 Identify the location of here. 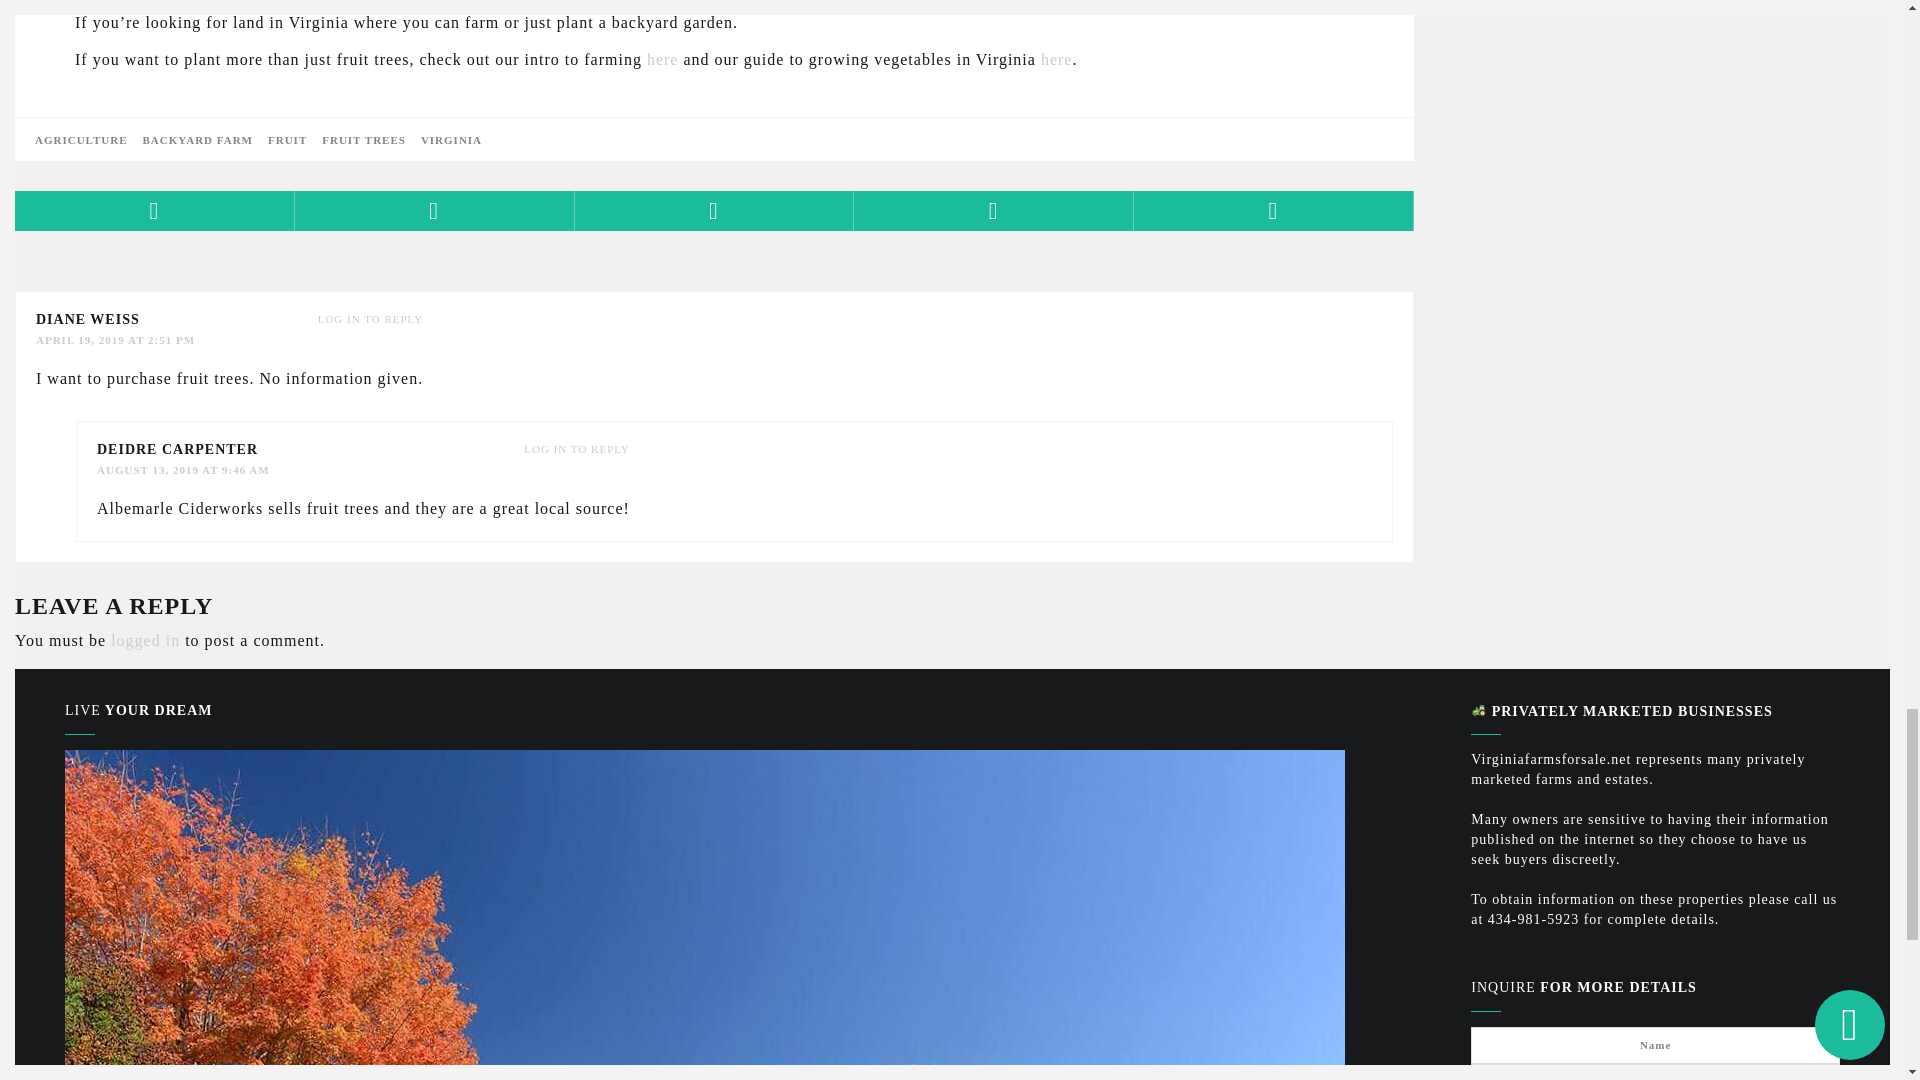
(663, 59).